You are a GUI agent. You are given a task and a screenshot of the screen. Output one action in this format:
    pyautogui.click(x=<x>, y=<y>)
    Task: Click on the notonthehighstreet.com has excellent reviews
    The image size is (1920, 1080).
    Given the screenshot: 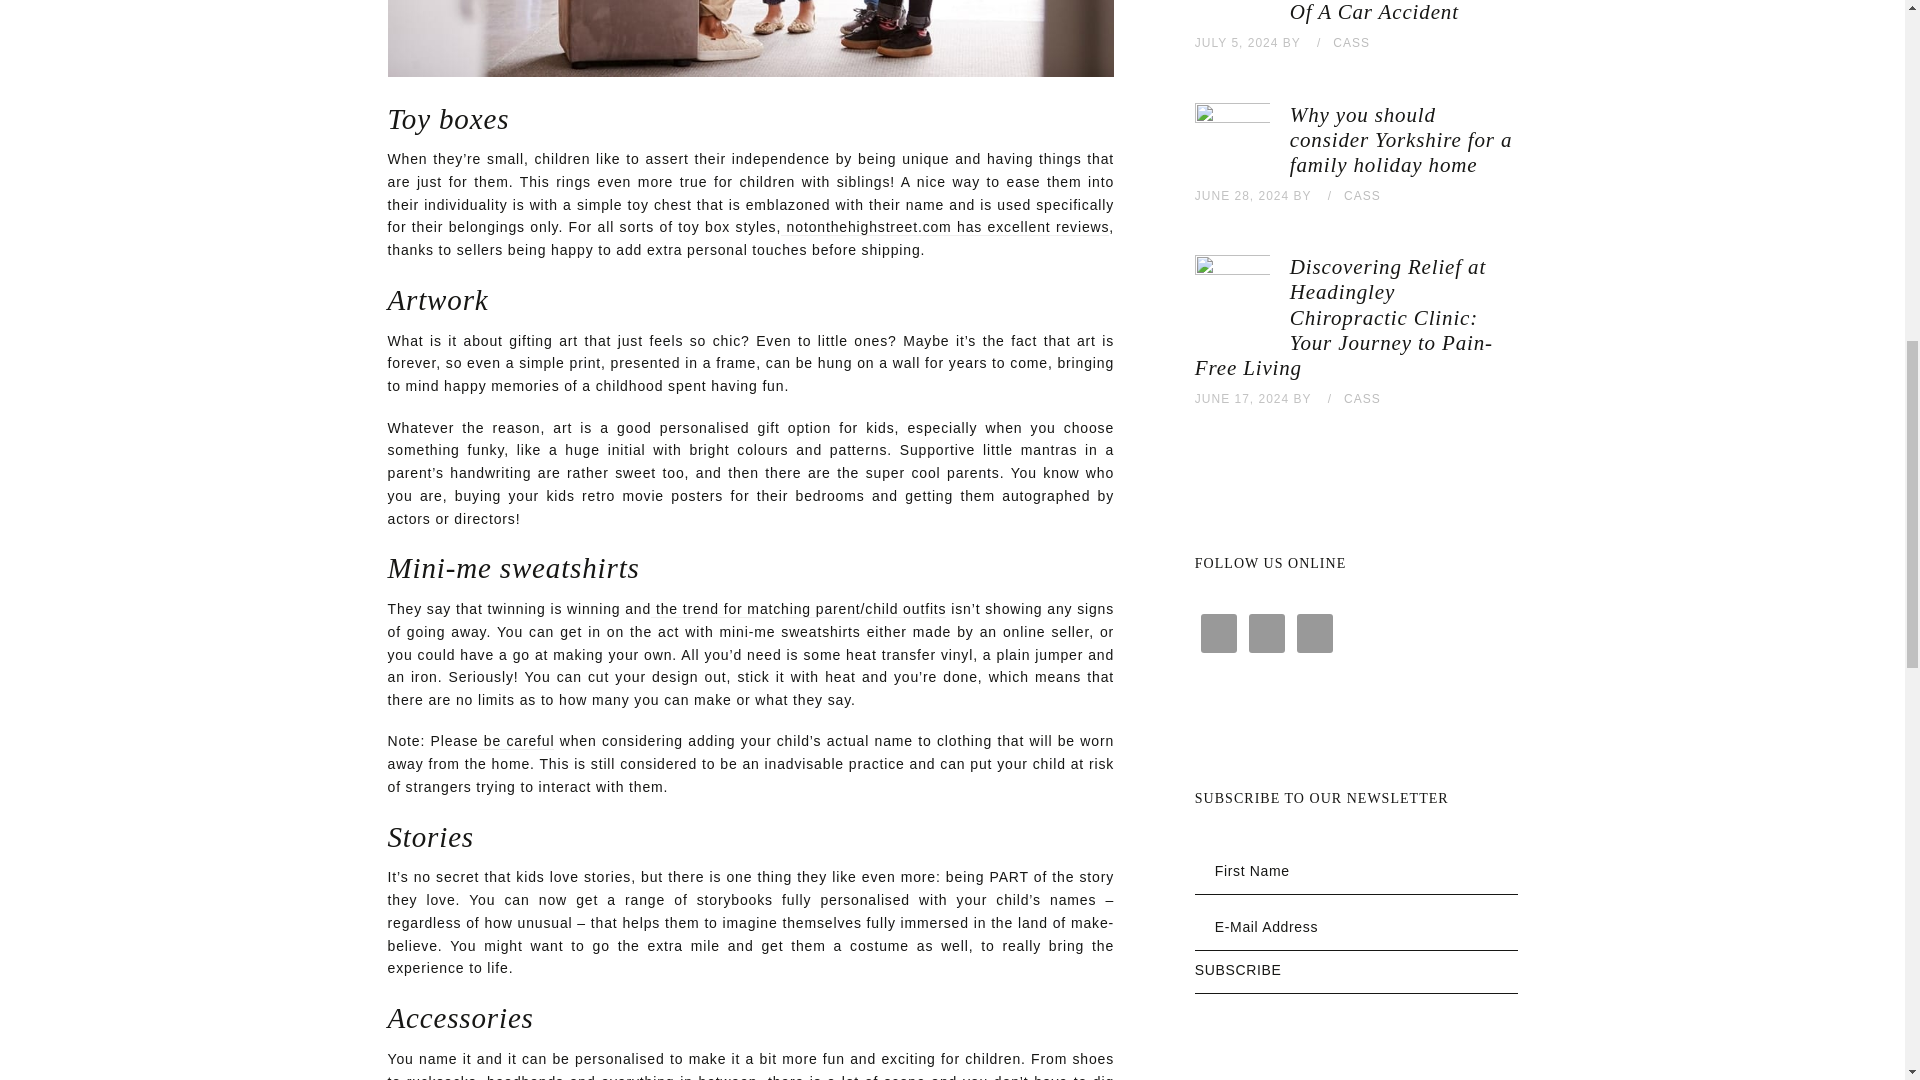 What is the action you would take?
    pyautogui.click(x=945, y=228)
    